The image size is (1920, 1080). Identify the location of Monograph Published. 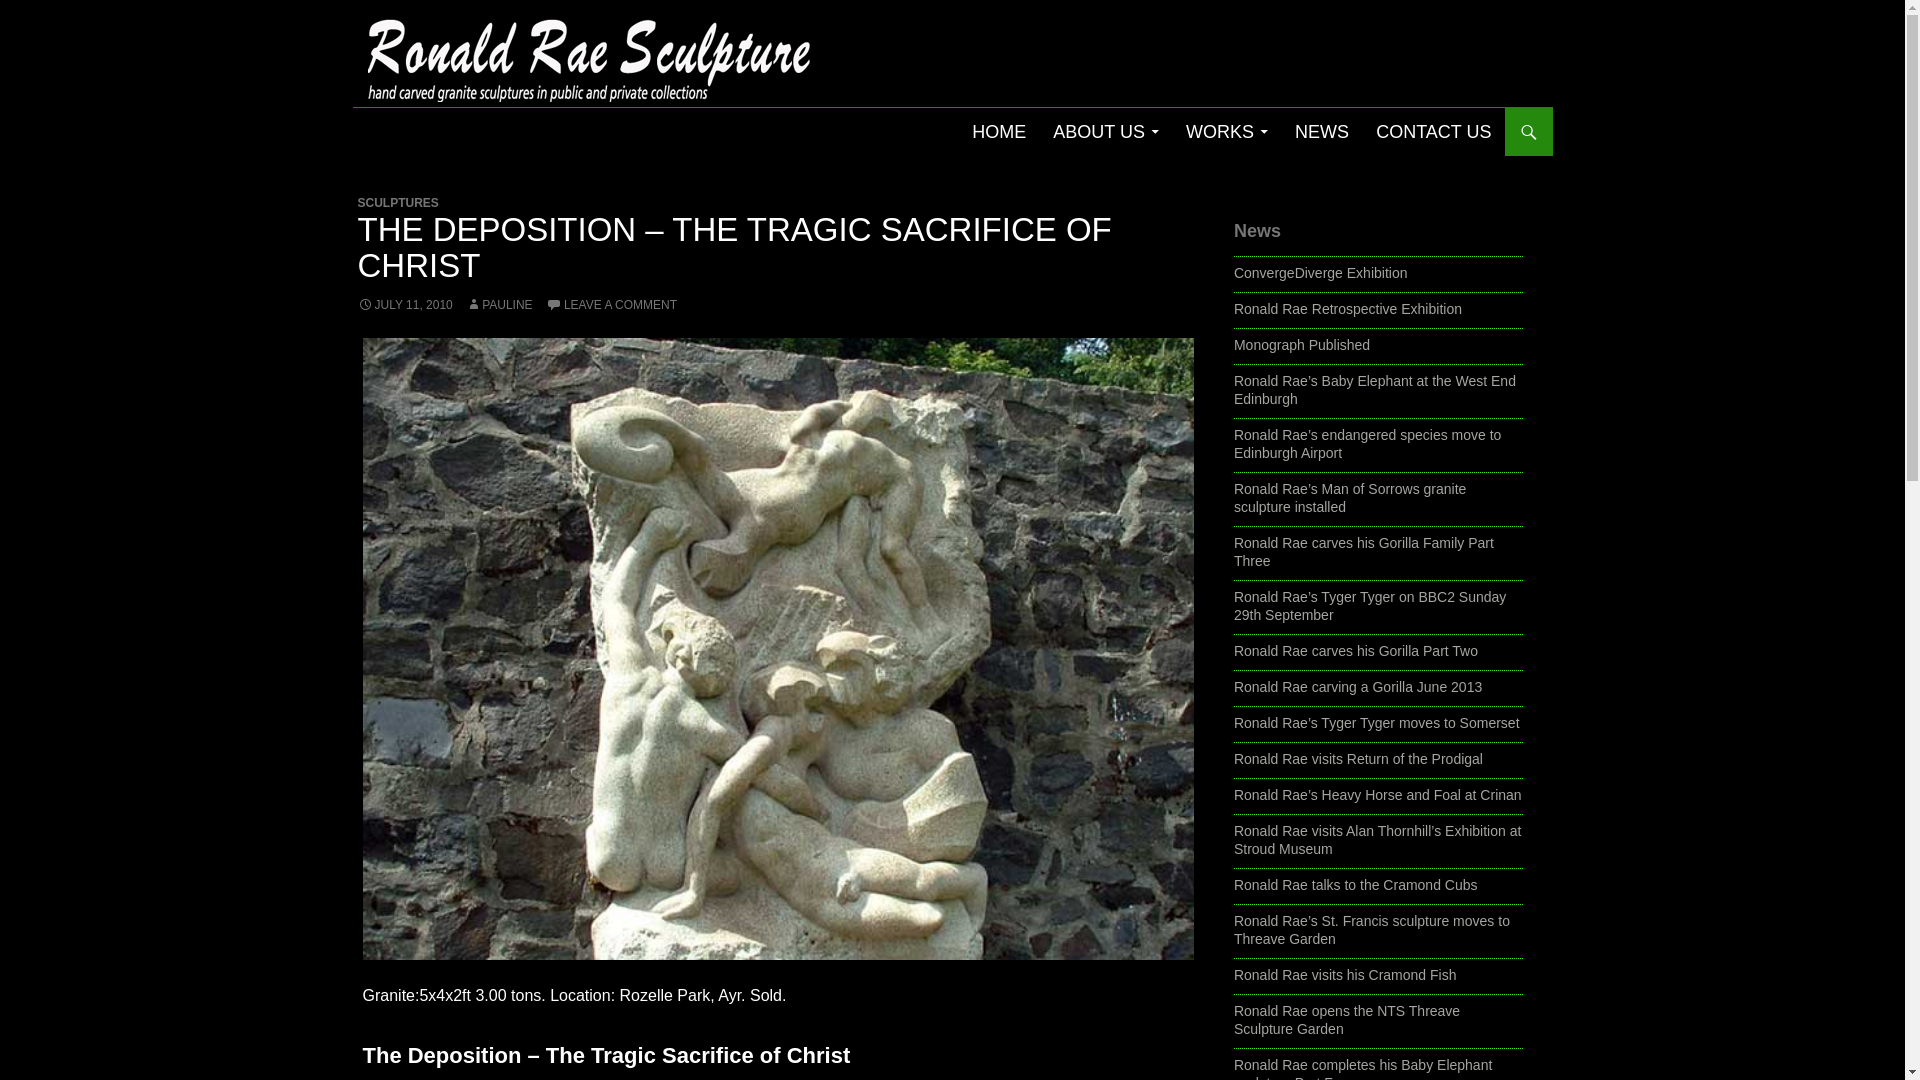
(1302, 344).